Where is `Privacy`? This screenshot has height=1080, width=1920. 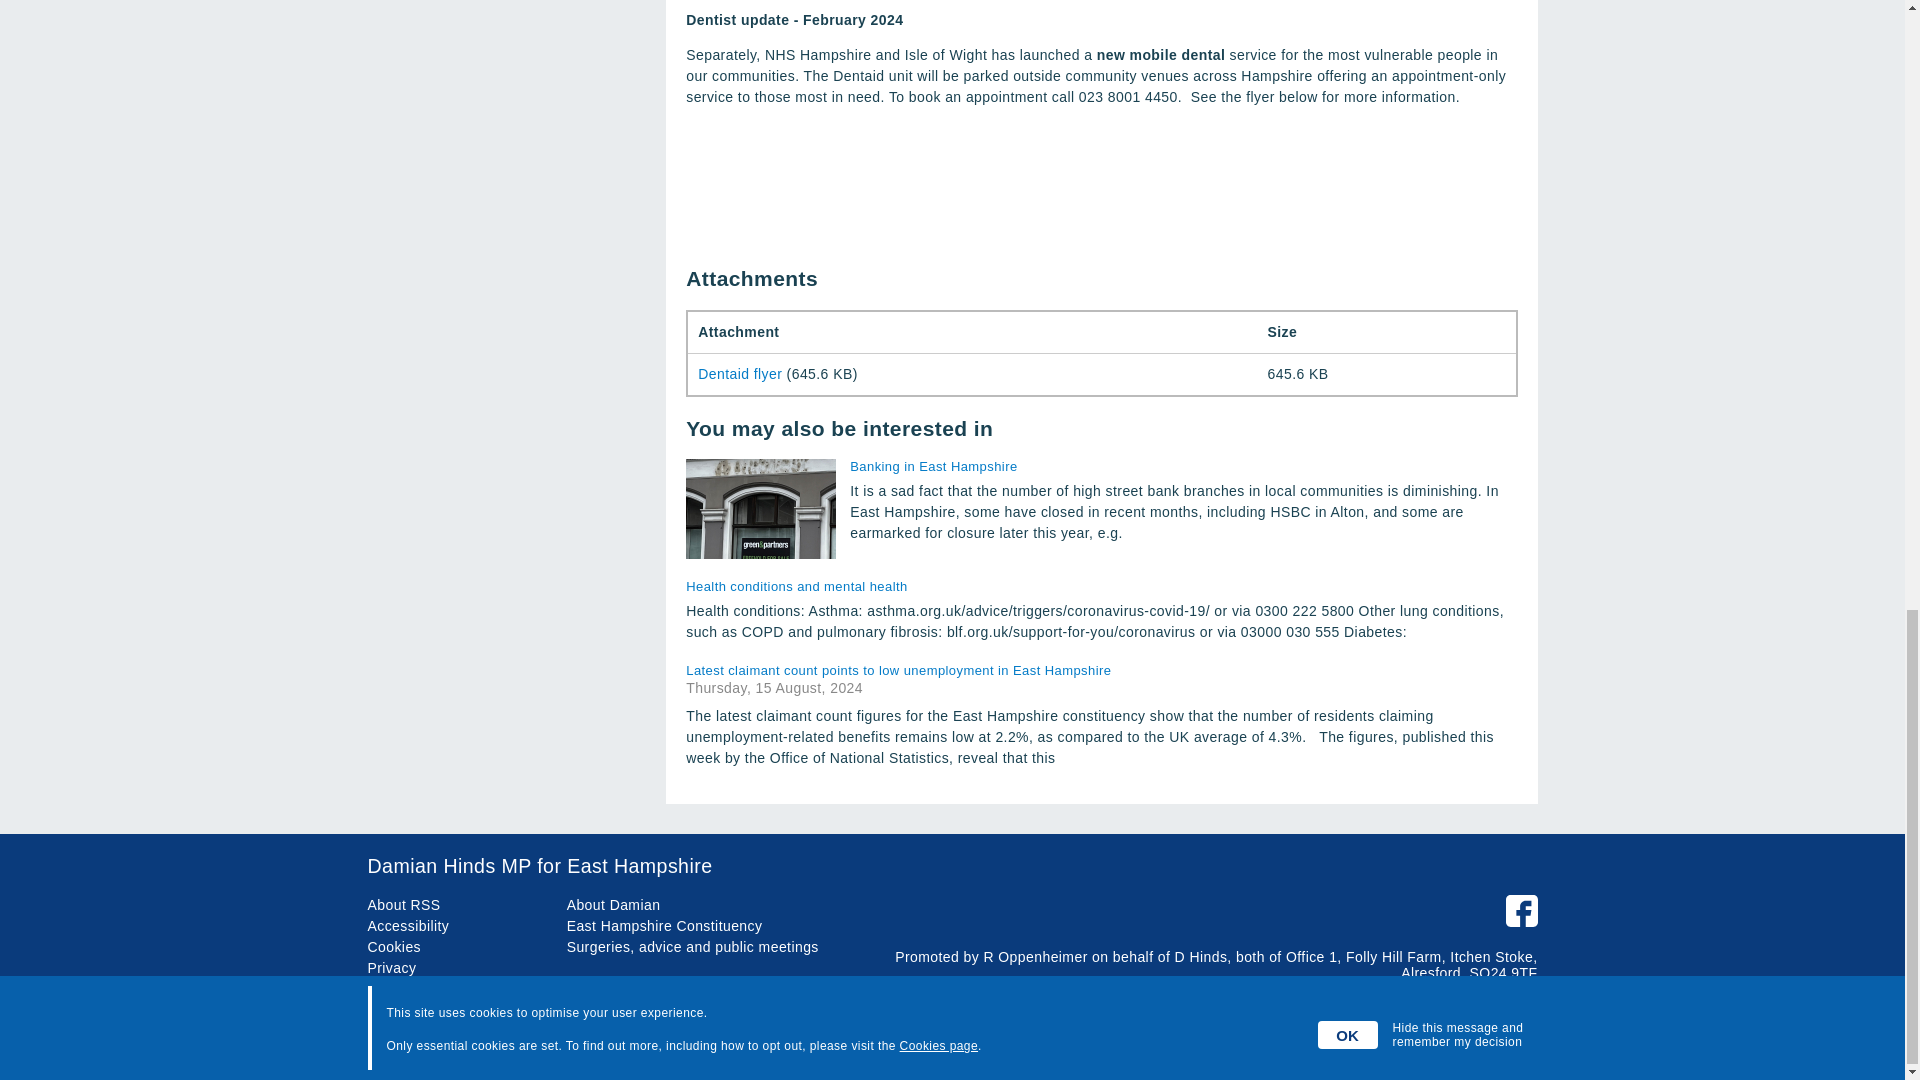
Privacy is located at coordinates (392, 968).